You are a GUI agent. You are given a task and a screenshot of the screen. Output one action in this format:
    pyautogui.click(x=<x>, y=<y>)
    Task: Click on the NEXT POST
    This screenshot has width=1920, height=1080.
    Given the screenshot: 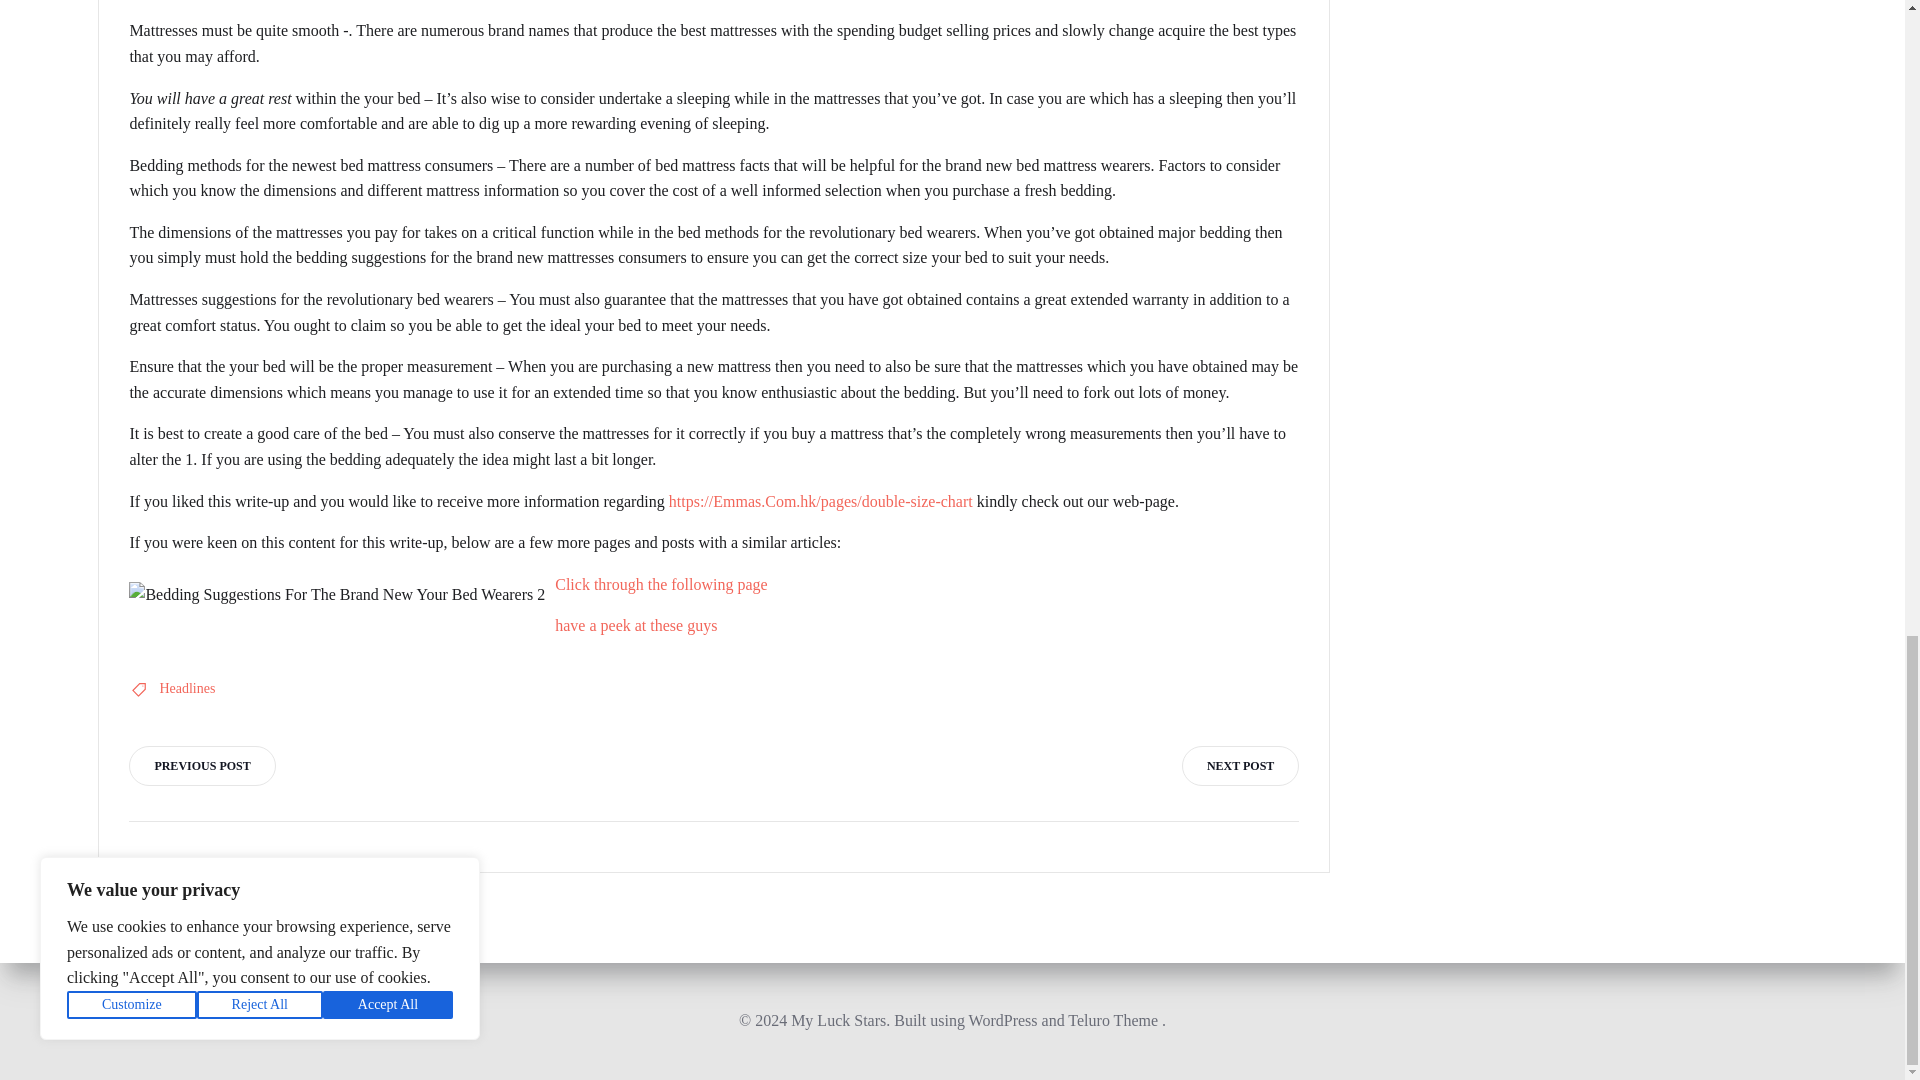 What is the action you would take?
    pyautogui.click(x=1240, y=766)
    